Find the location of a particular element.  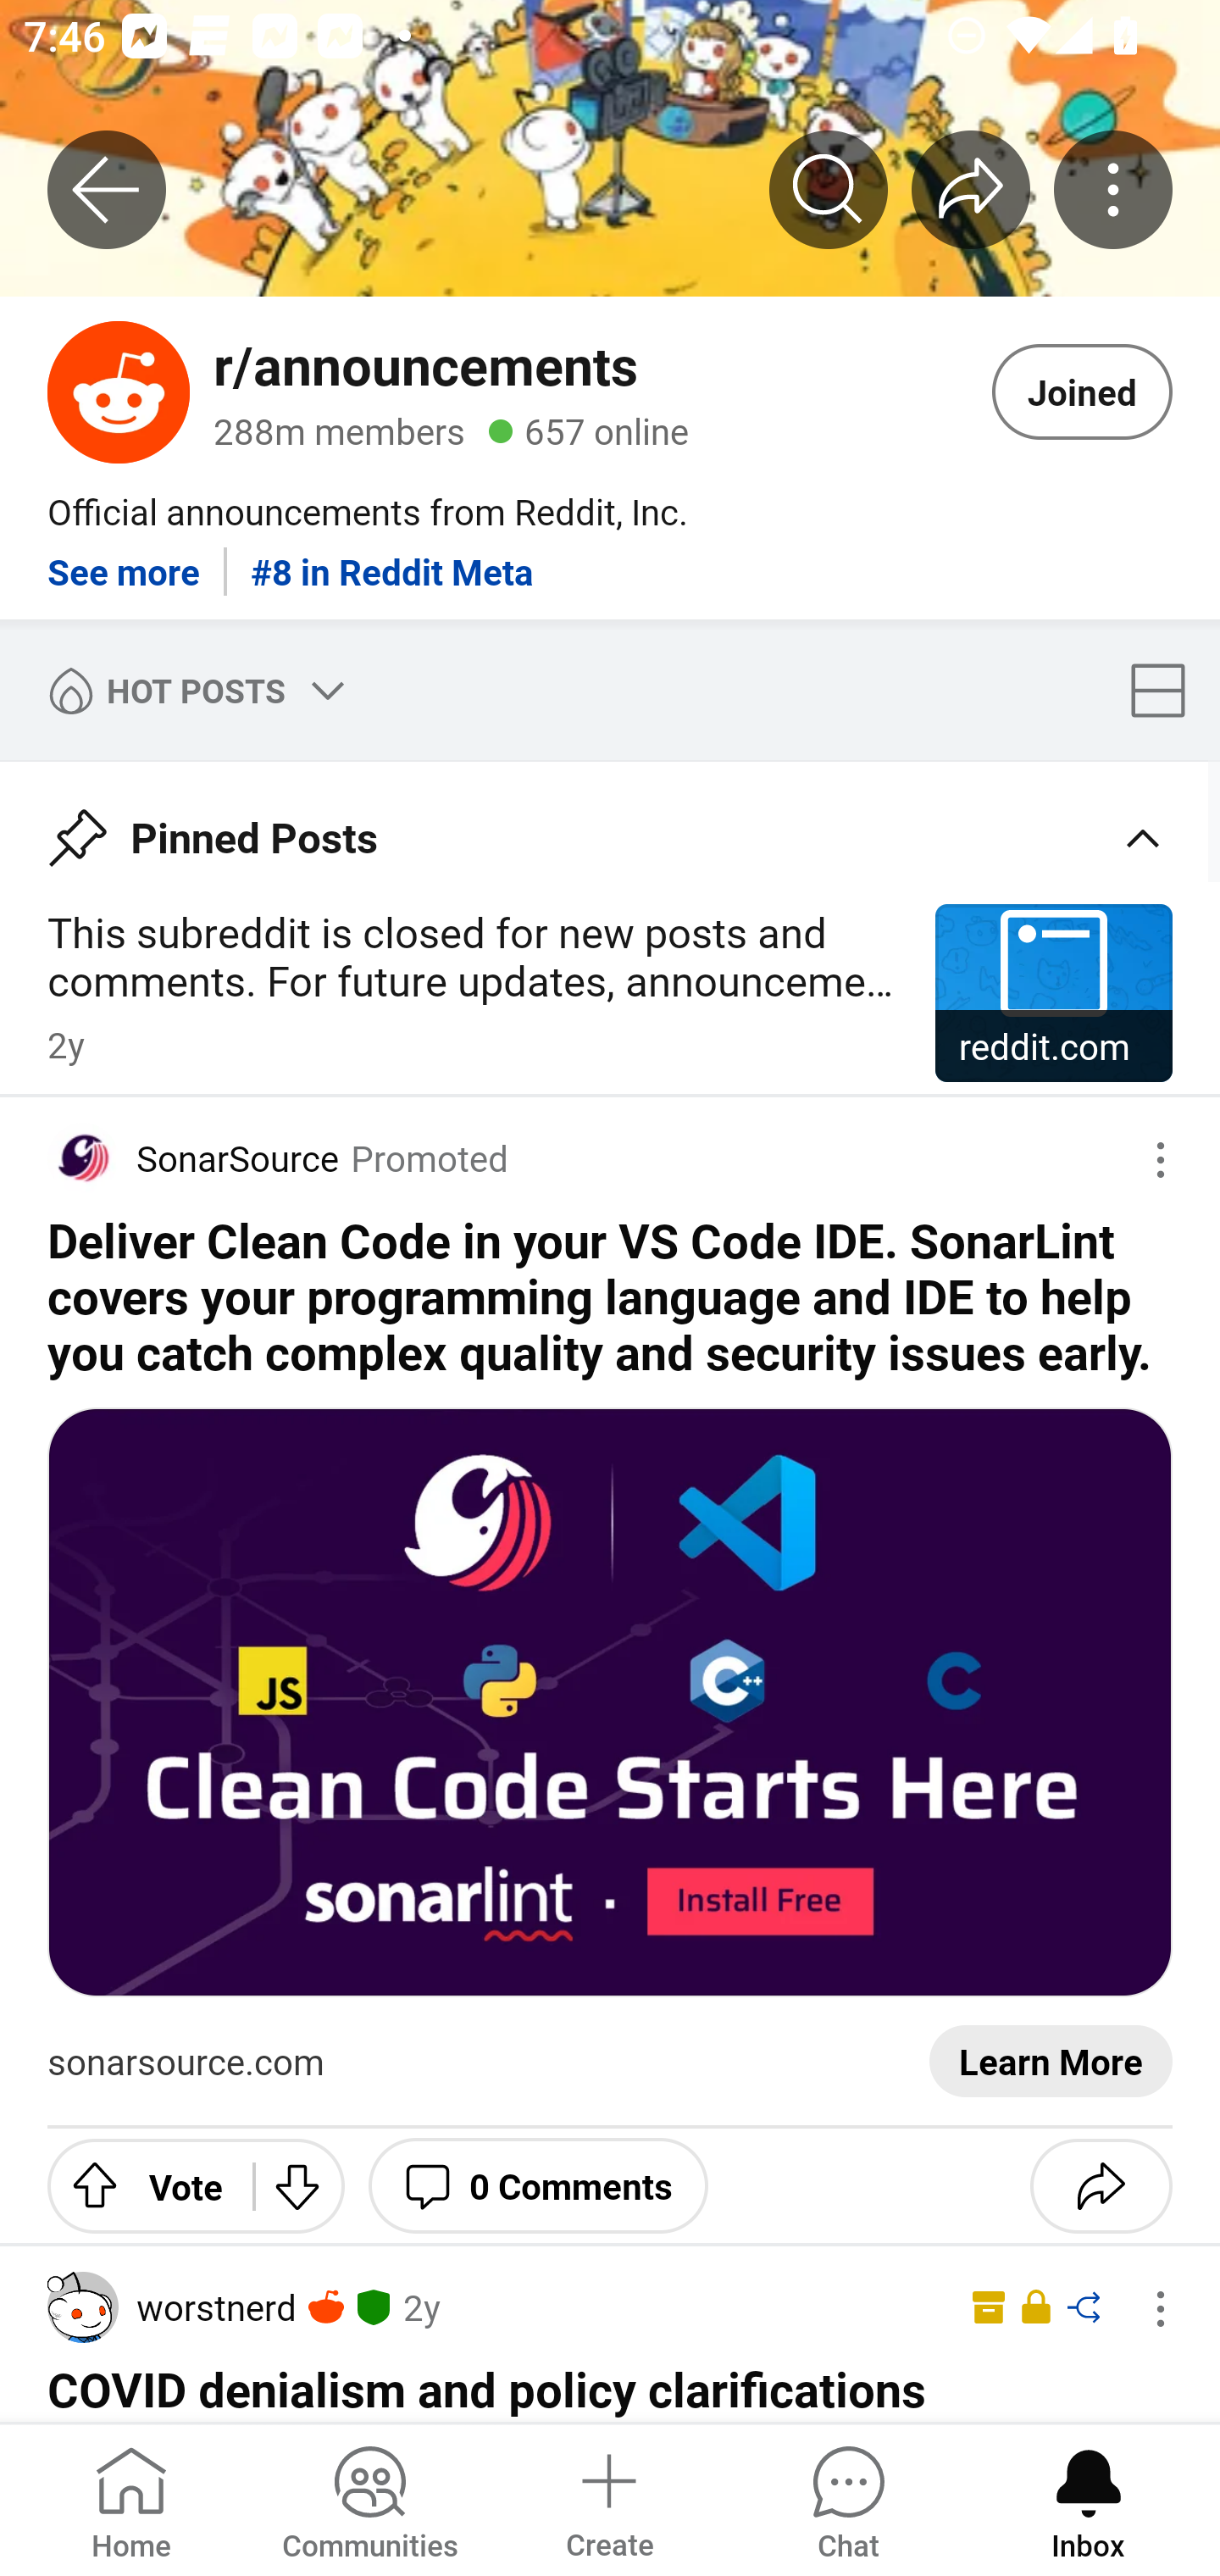

0 Comments is located at coordinates (538, 2185).